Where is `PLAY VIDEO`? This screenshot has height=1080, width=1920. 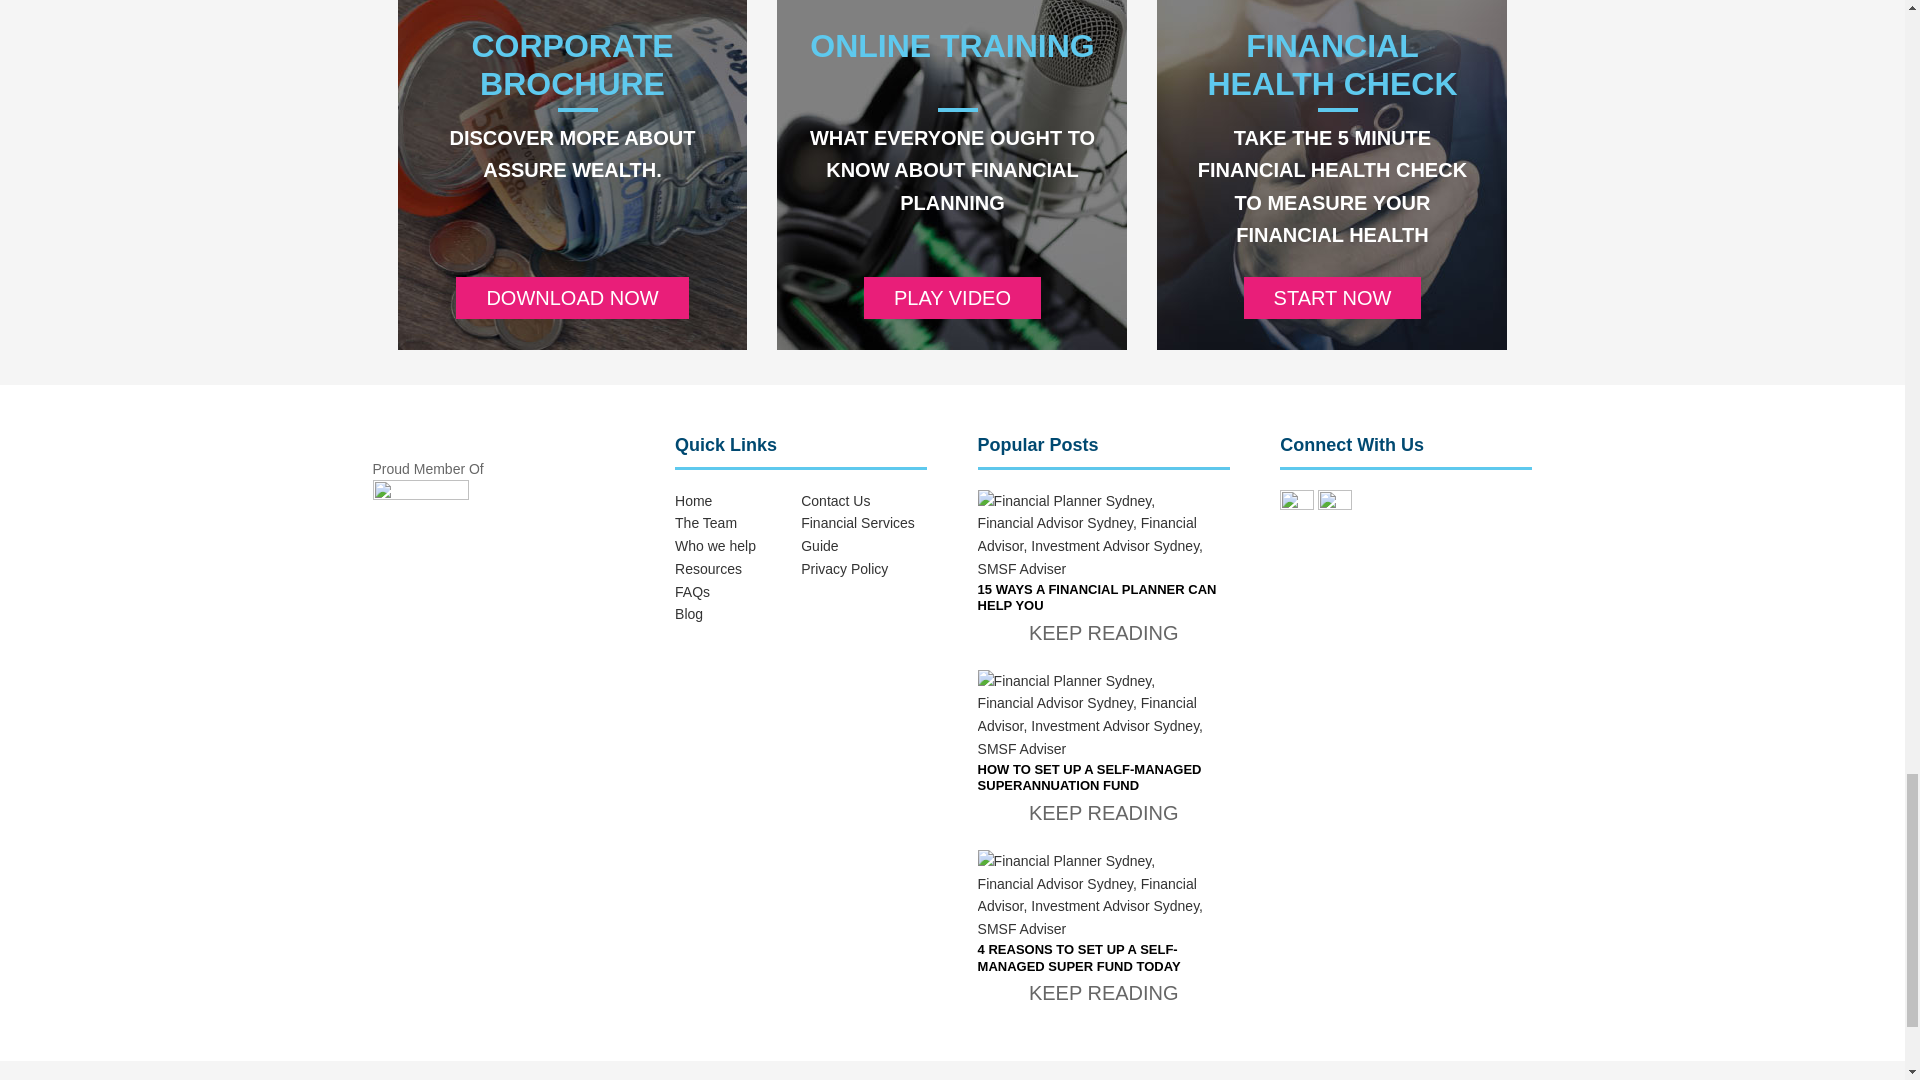
PLAY VIDEO is located at coordinates (952, 297).